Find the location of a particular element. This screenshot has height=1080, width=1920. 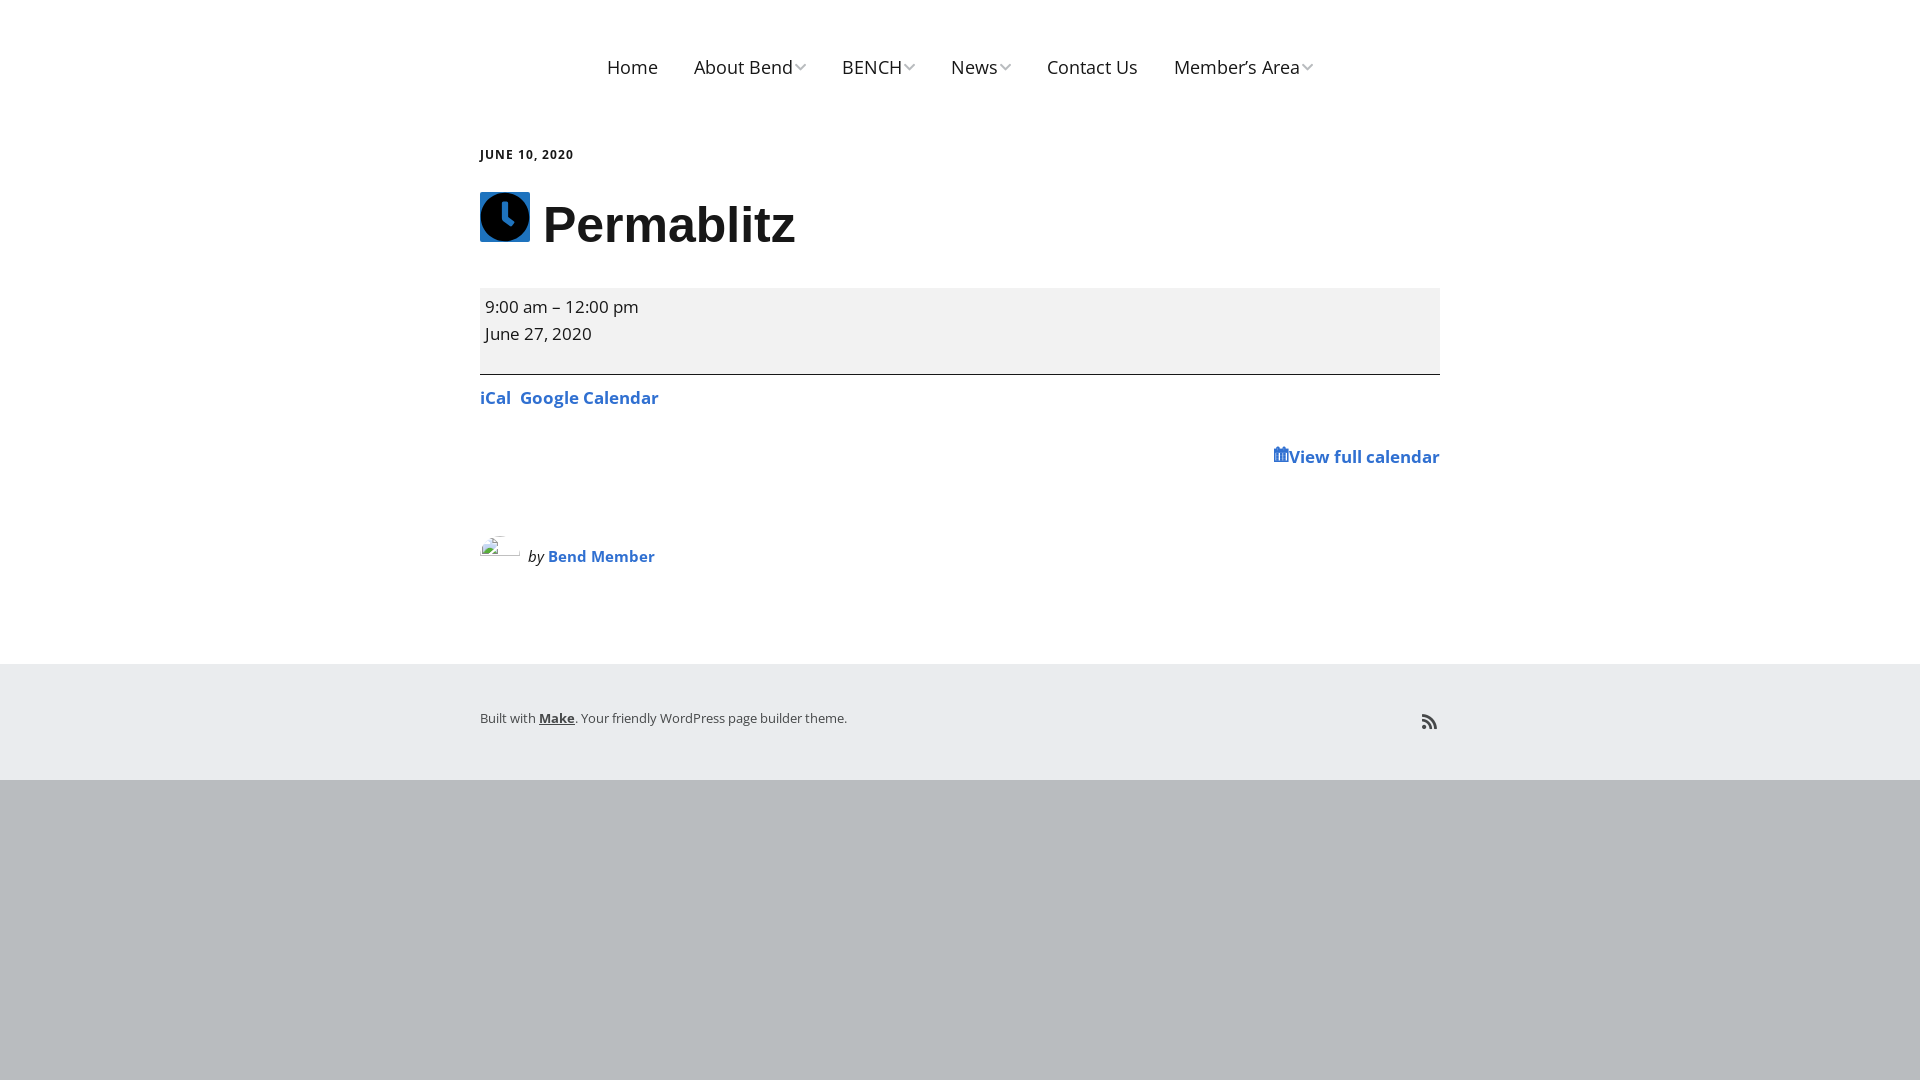

Contact Us is located at coordinates (1092, 68).